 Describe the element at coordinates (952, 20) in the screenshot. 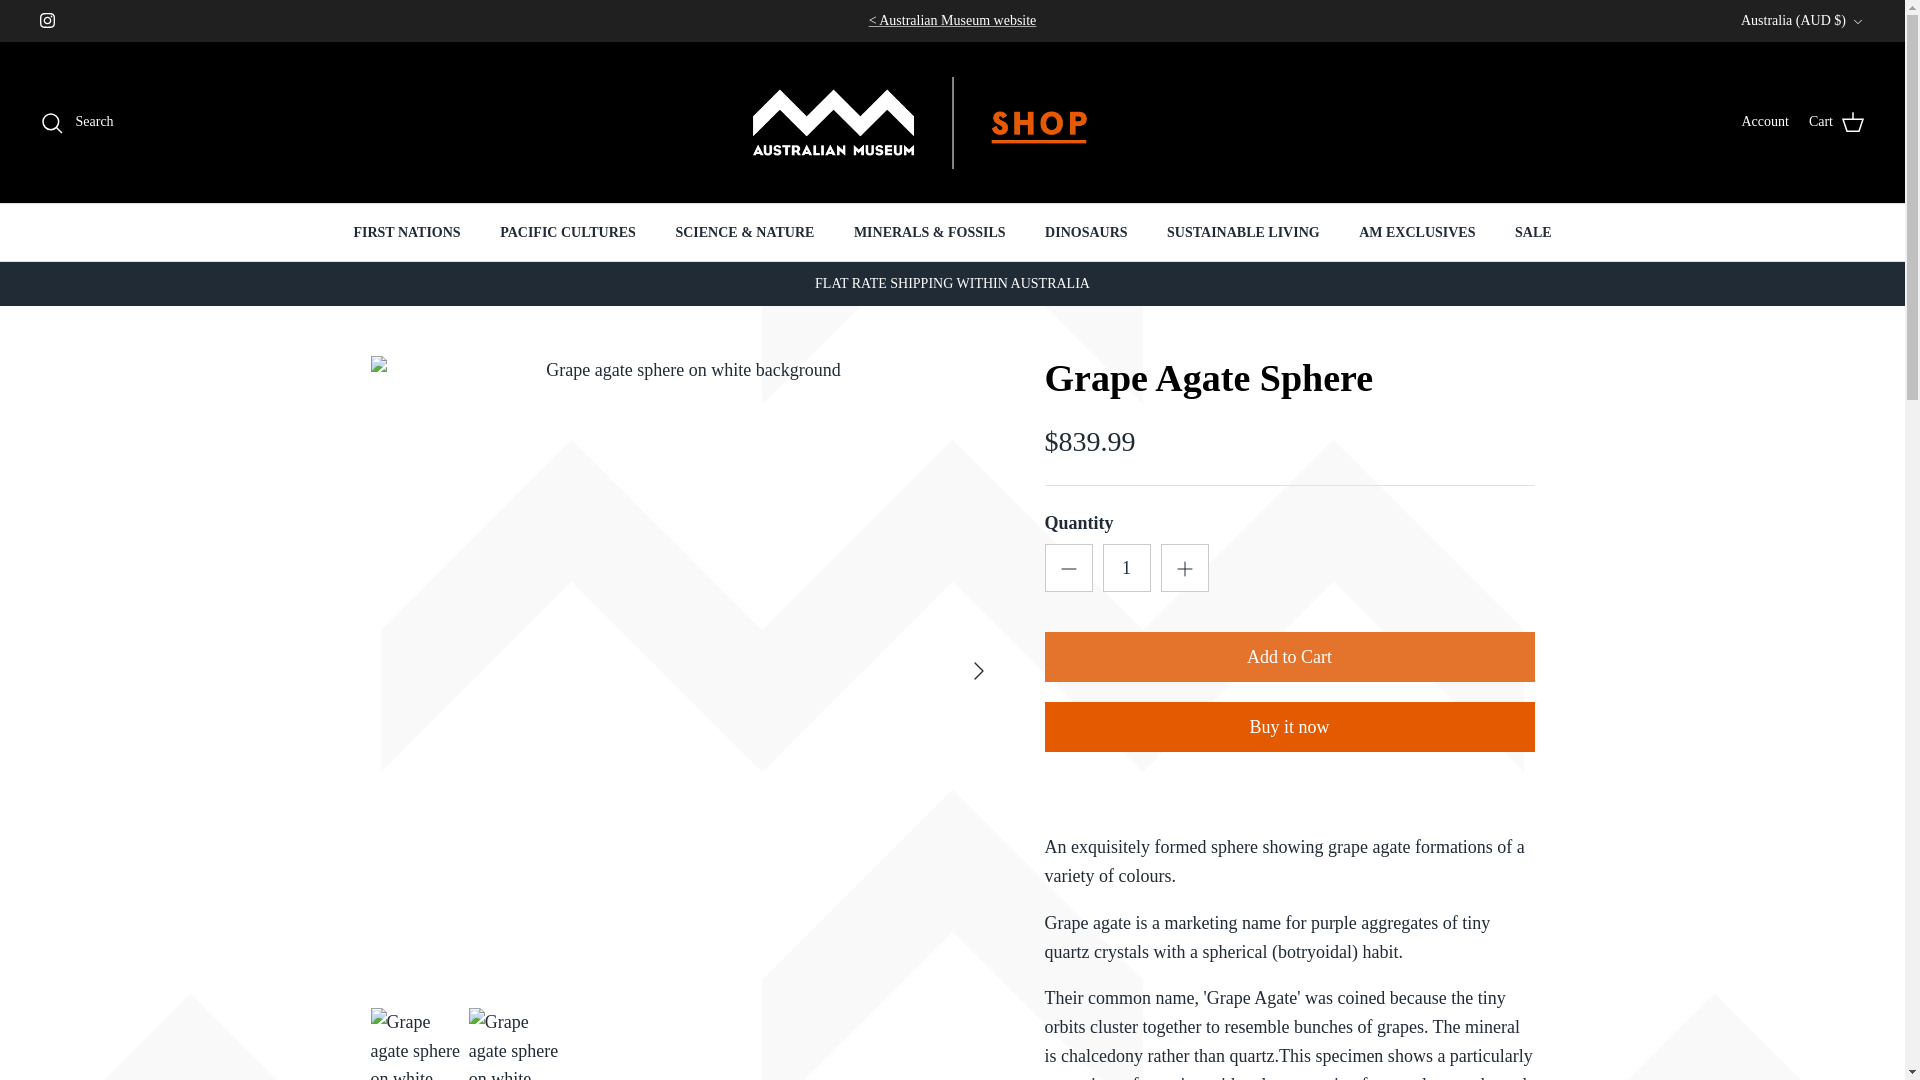

I see `Australian Museum` at that location.